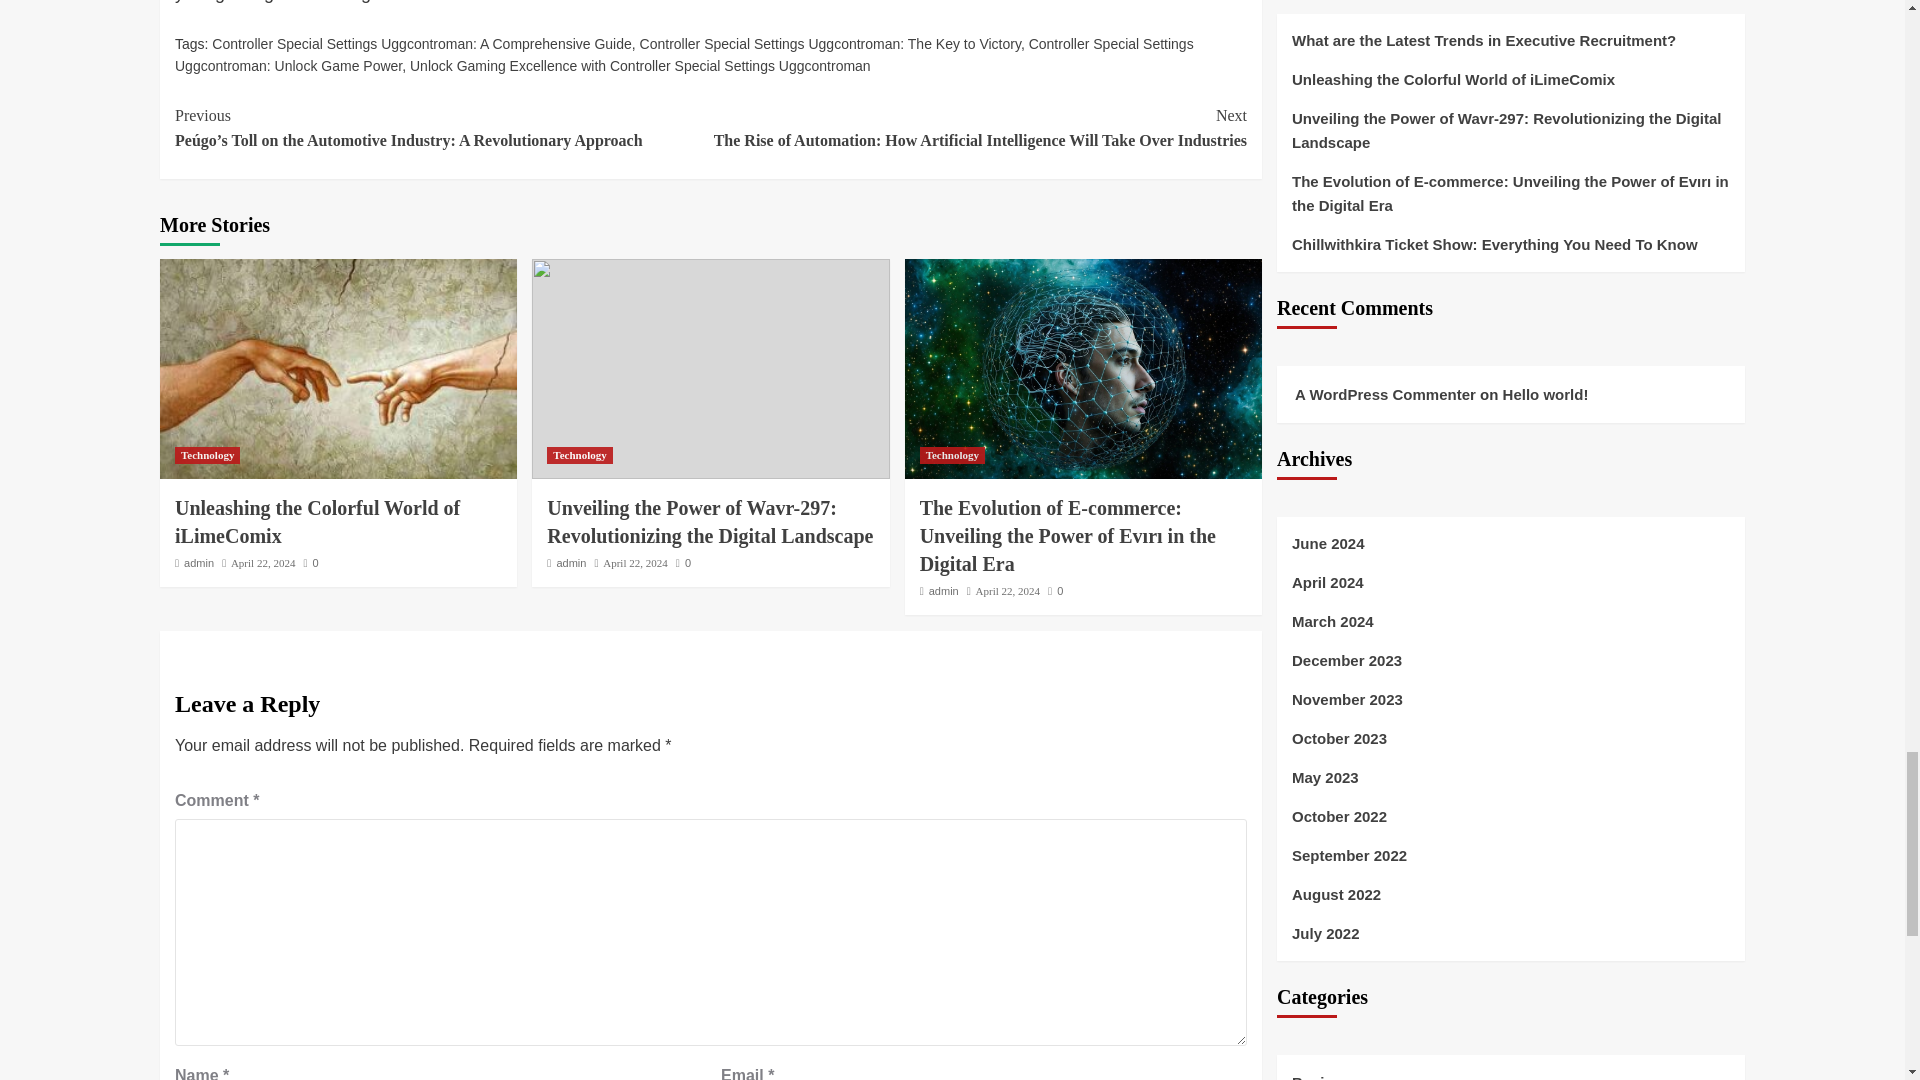  What do you see at coordinates (310, 563) in the screenshot?
I see `0` at bounding box center [310, 563].